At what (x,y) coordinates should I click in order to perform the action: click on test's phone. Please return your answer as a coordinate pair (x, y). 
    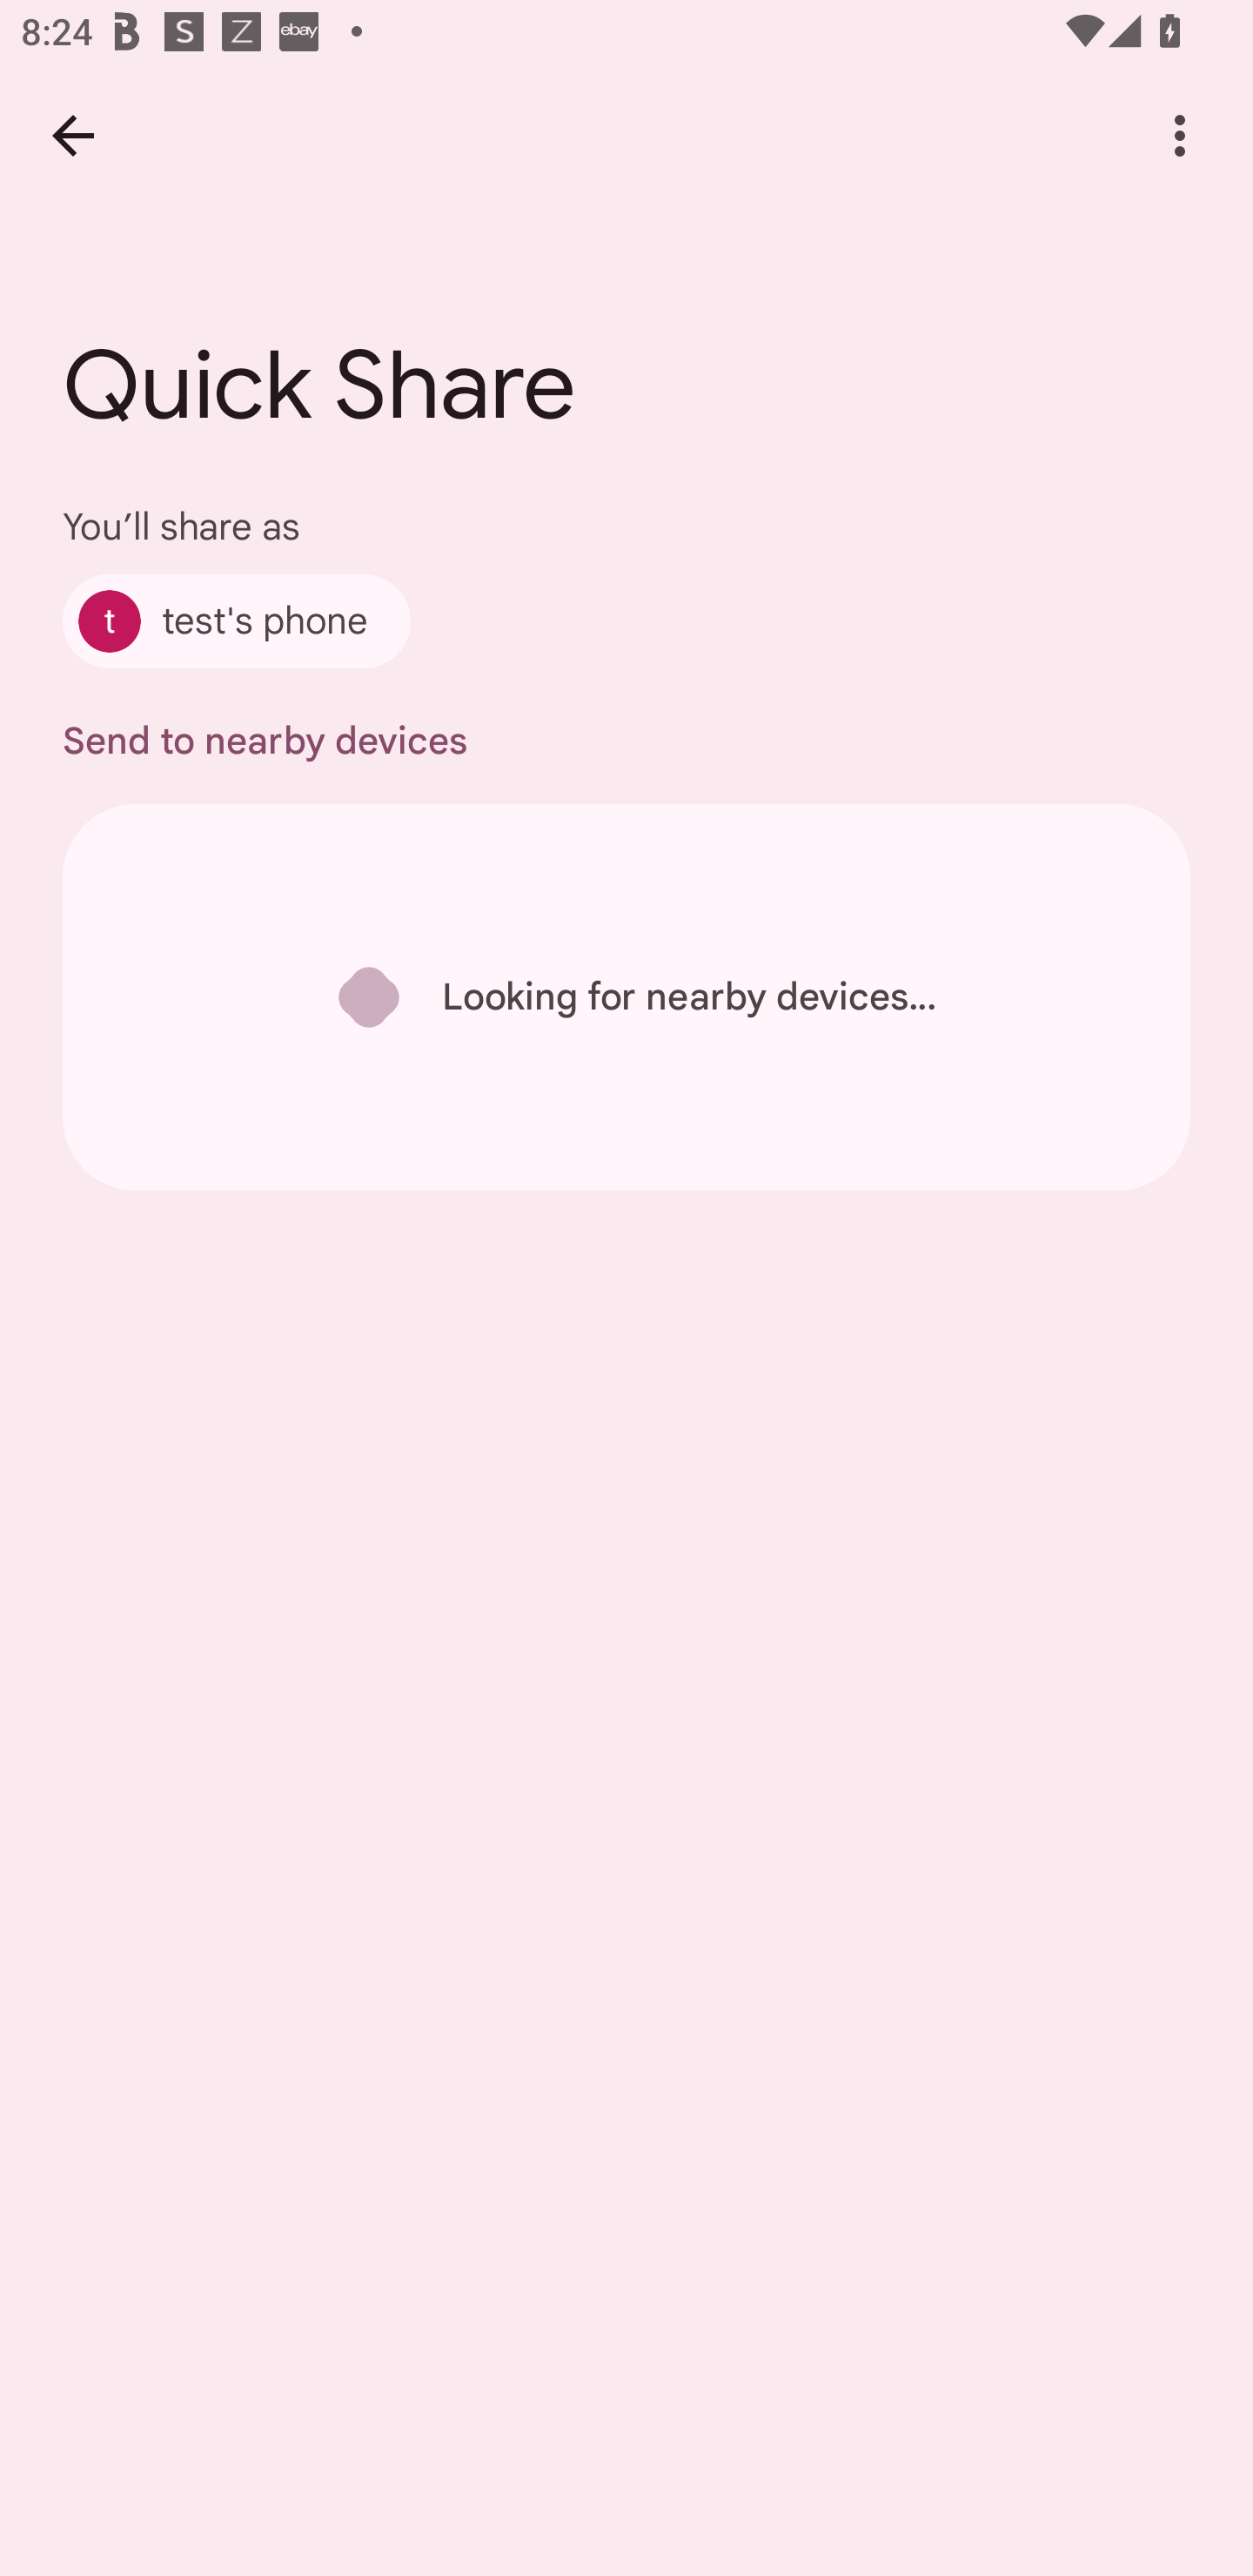
    Looking at the image, I should click on (237, 621).